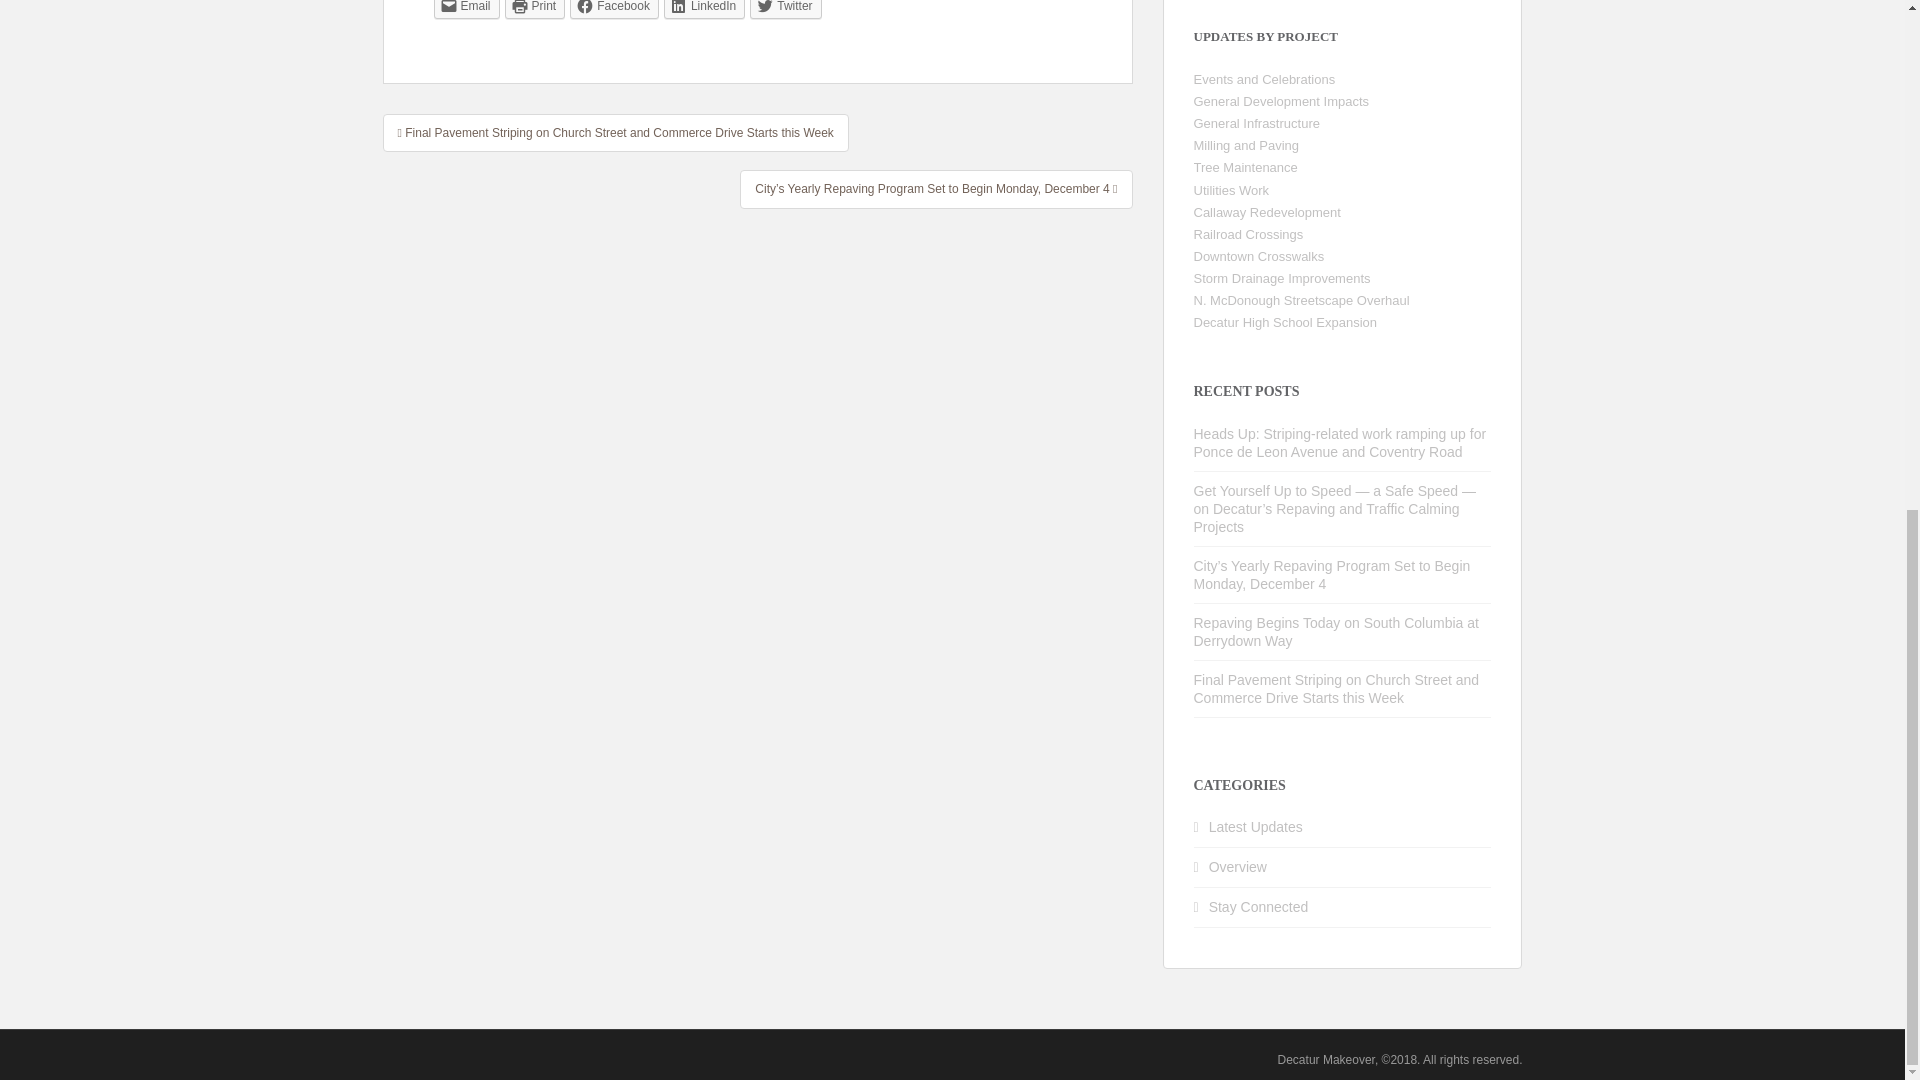 The image size is (1920, 1080). Describe the element at coordinates (535, 10) in the screenshot. I see `Print` at that location.